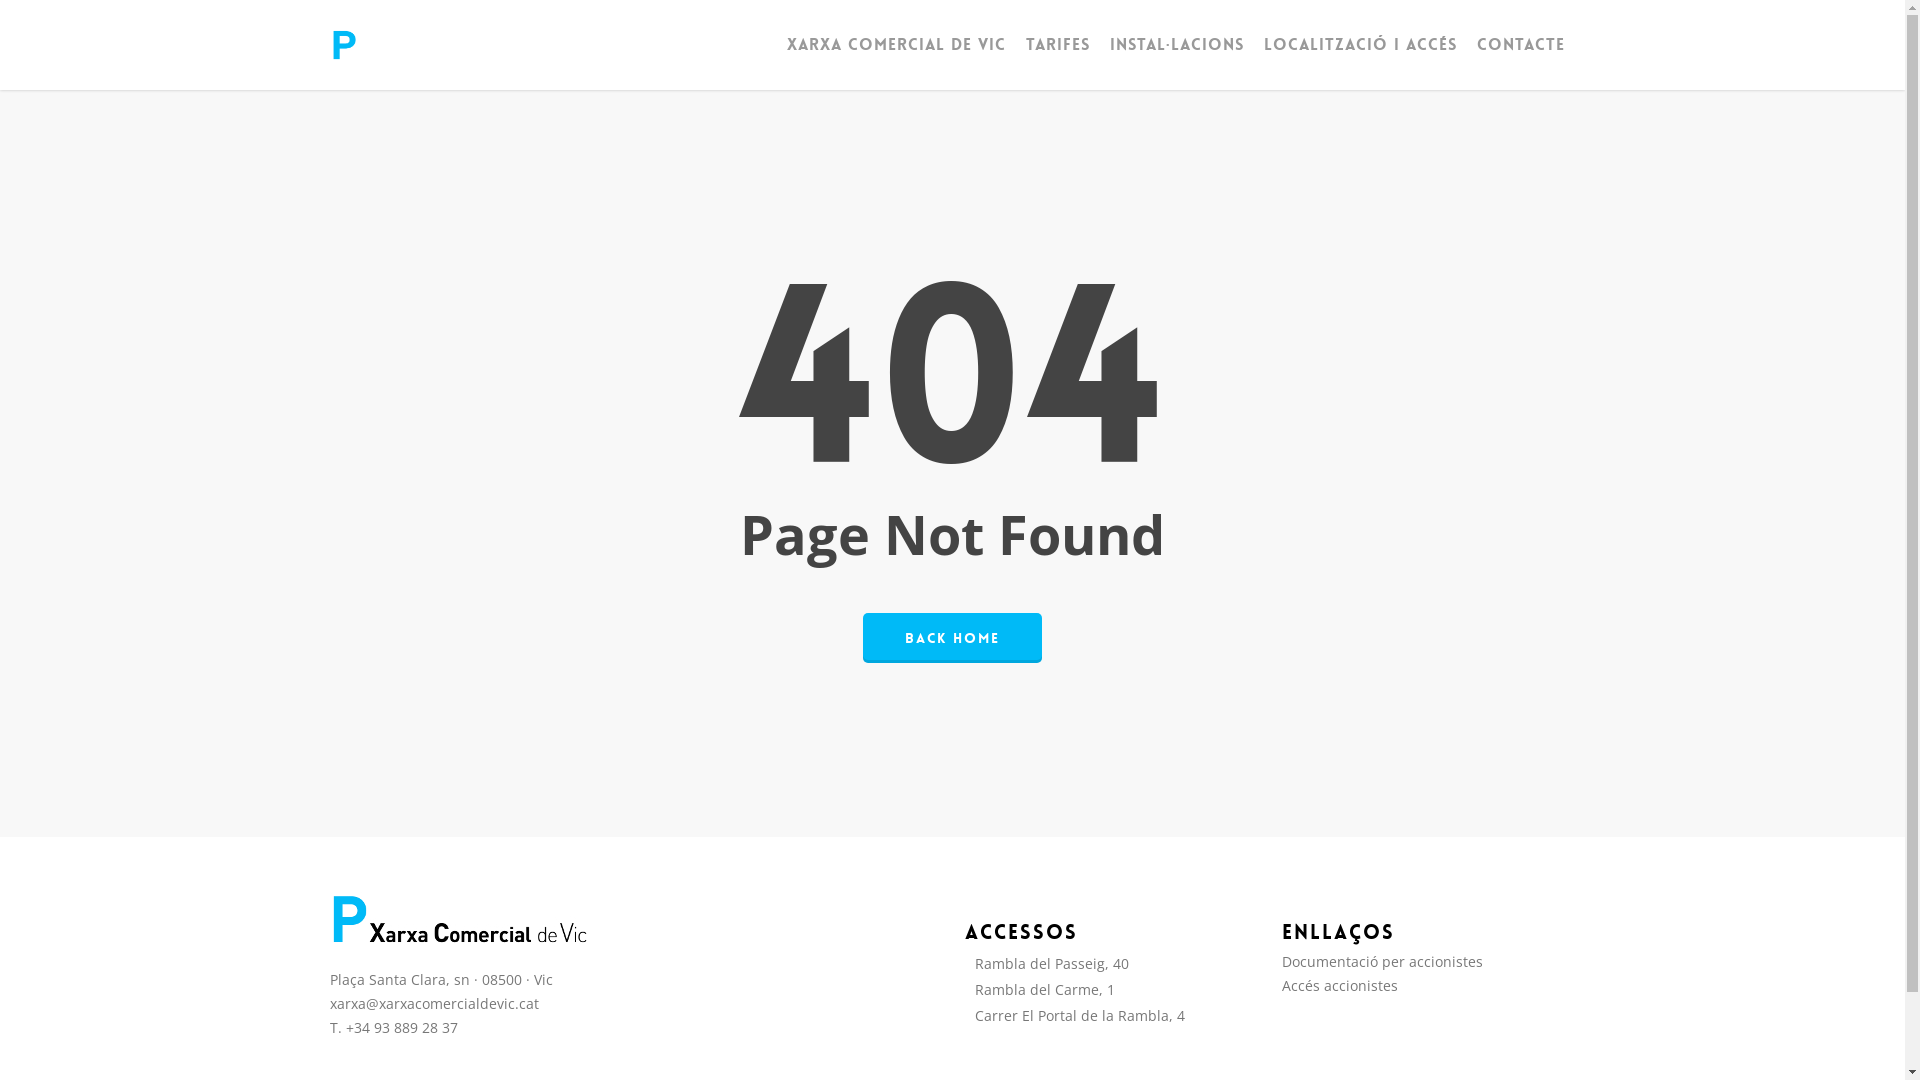  What do you see at coordinates (434, 1004) in the screenshot?
I see `xarxa@xarxacomercialdevic.cat` at bounding box center [434, 1004].